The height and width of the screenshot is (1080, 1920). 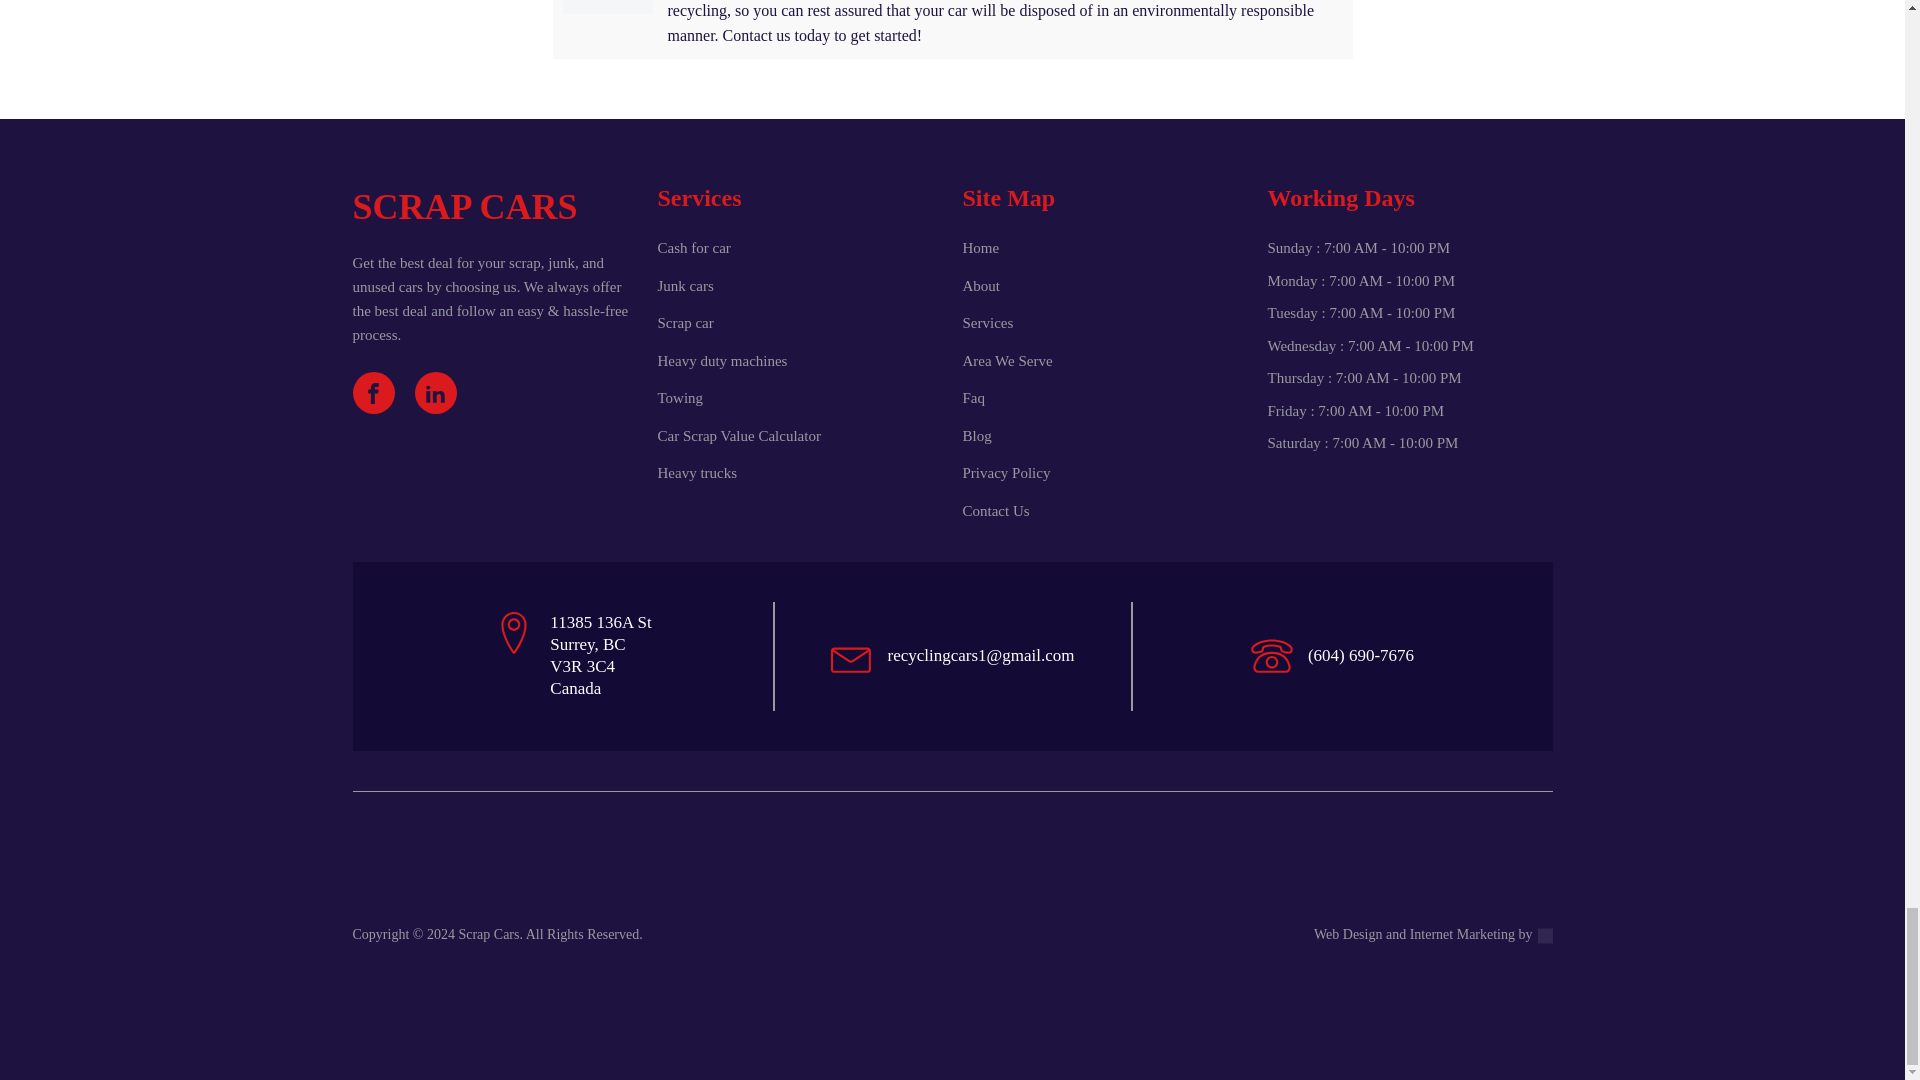 I want to click on Cash for car, so click(x=694, y=248).